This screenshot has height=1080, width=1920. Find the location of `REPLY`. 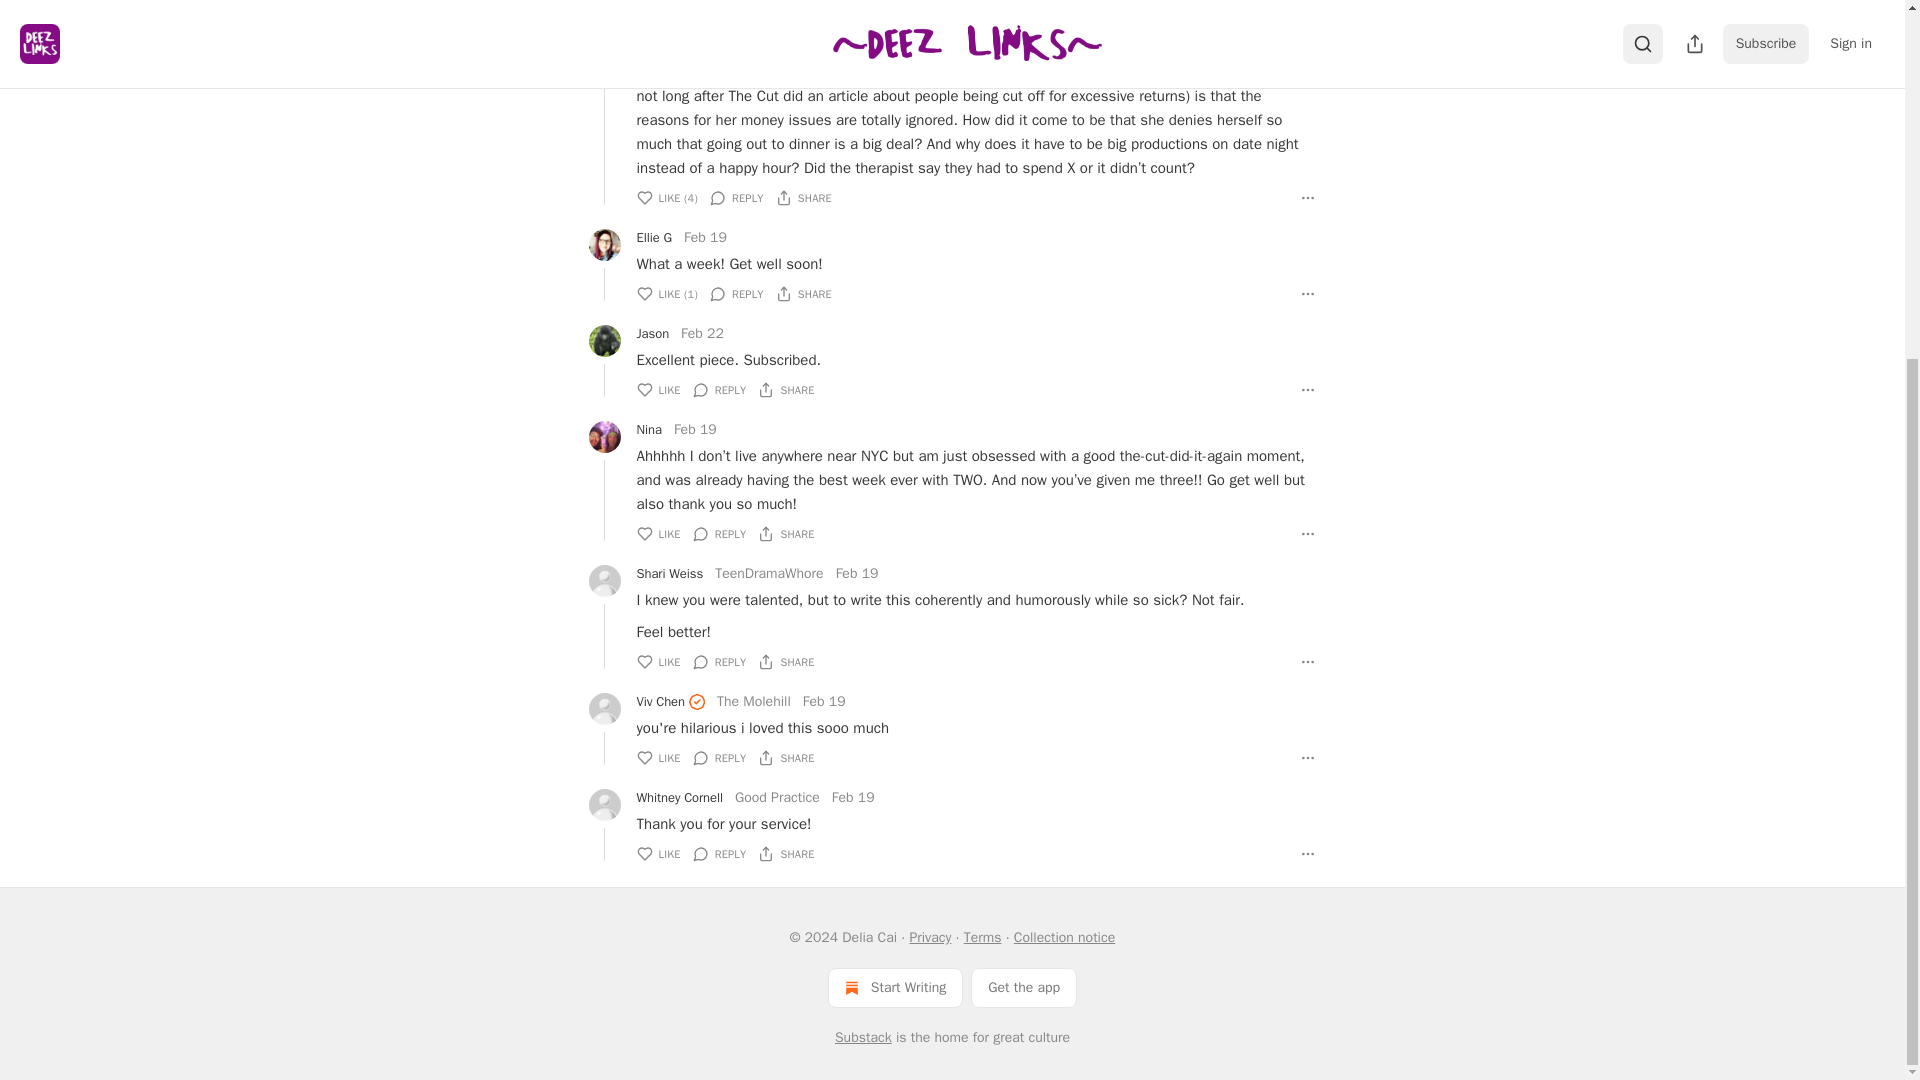

REPLY is located at coordinates (737, 294).